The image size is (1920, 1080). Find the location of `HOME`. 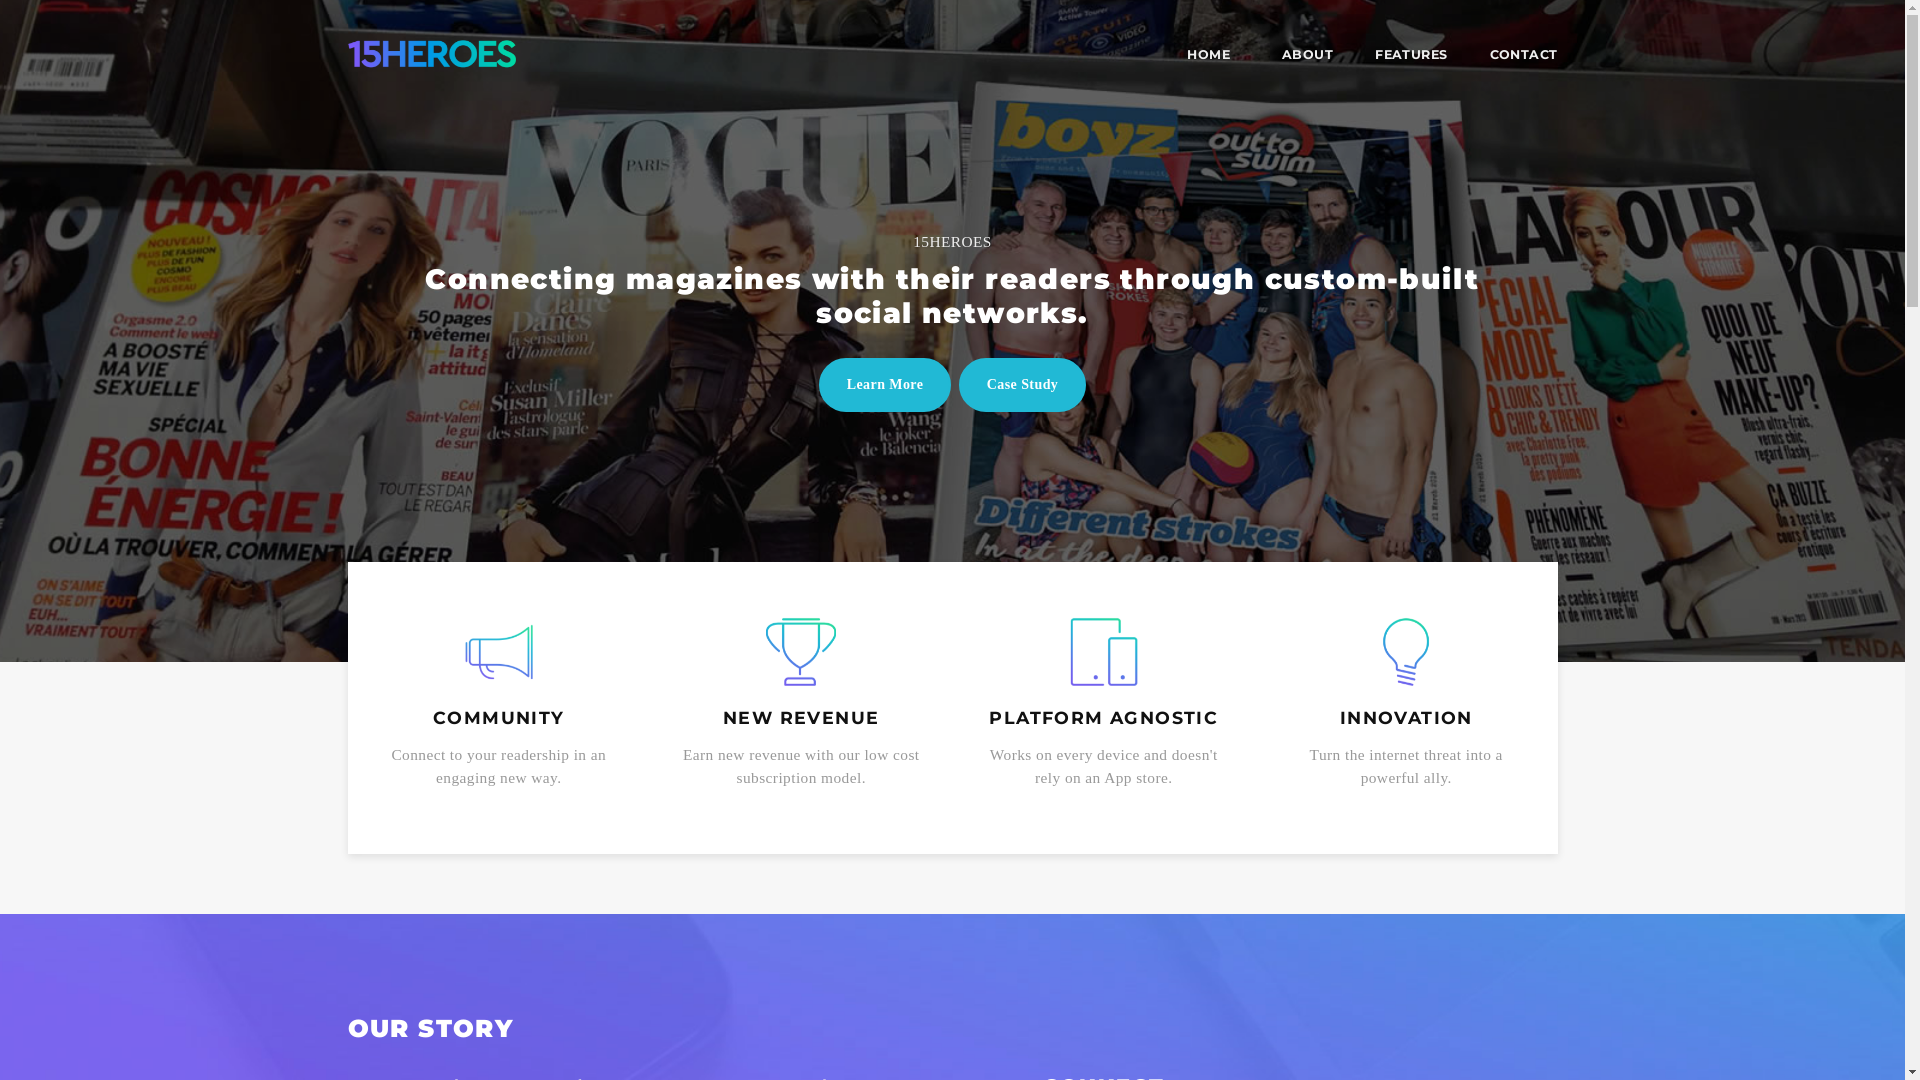

HOME is located at coordinates (1208, 56).